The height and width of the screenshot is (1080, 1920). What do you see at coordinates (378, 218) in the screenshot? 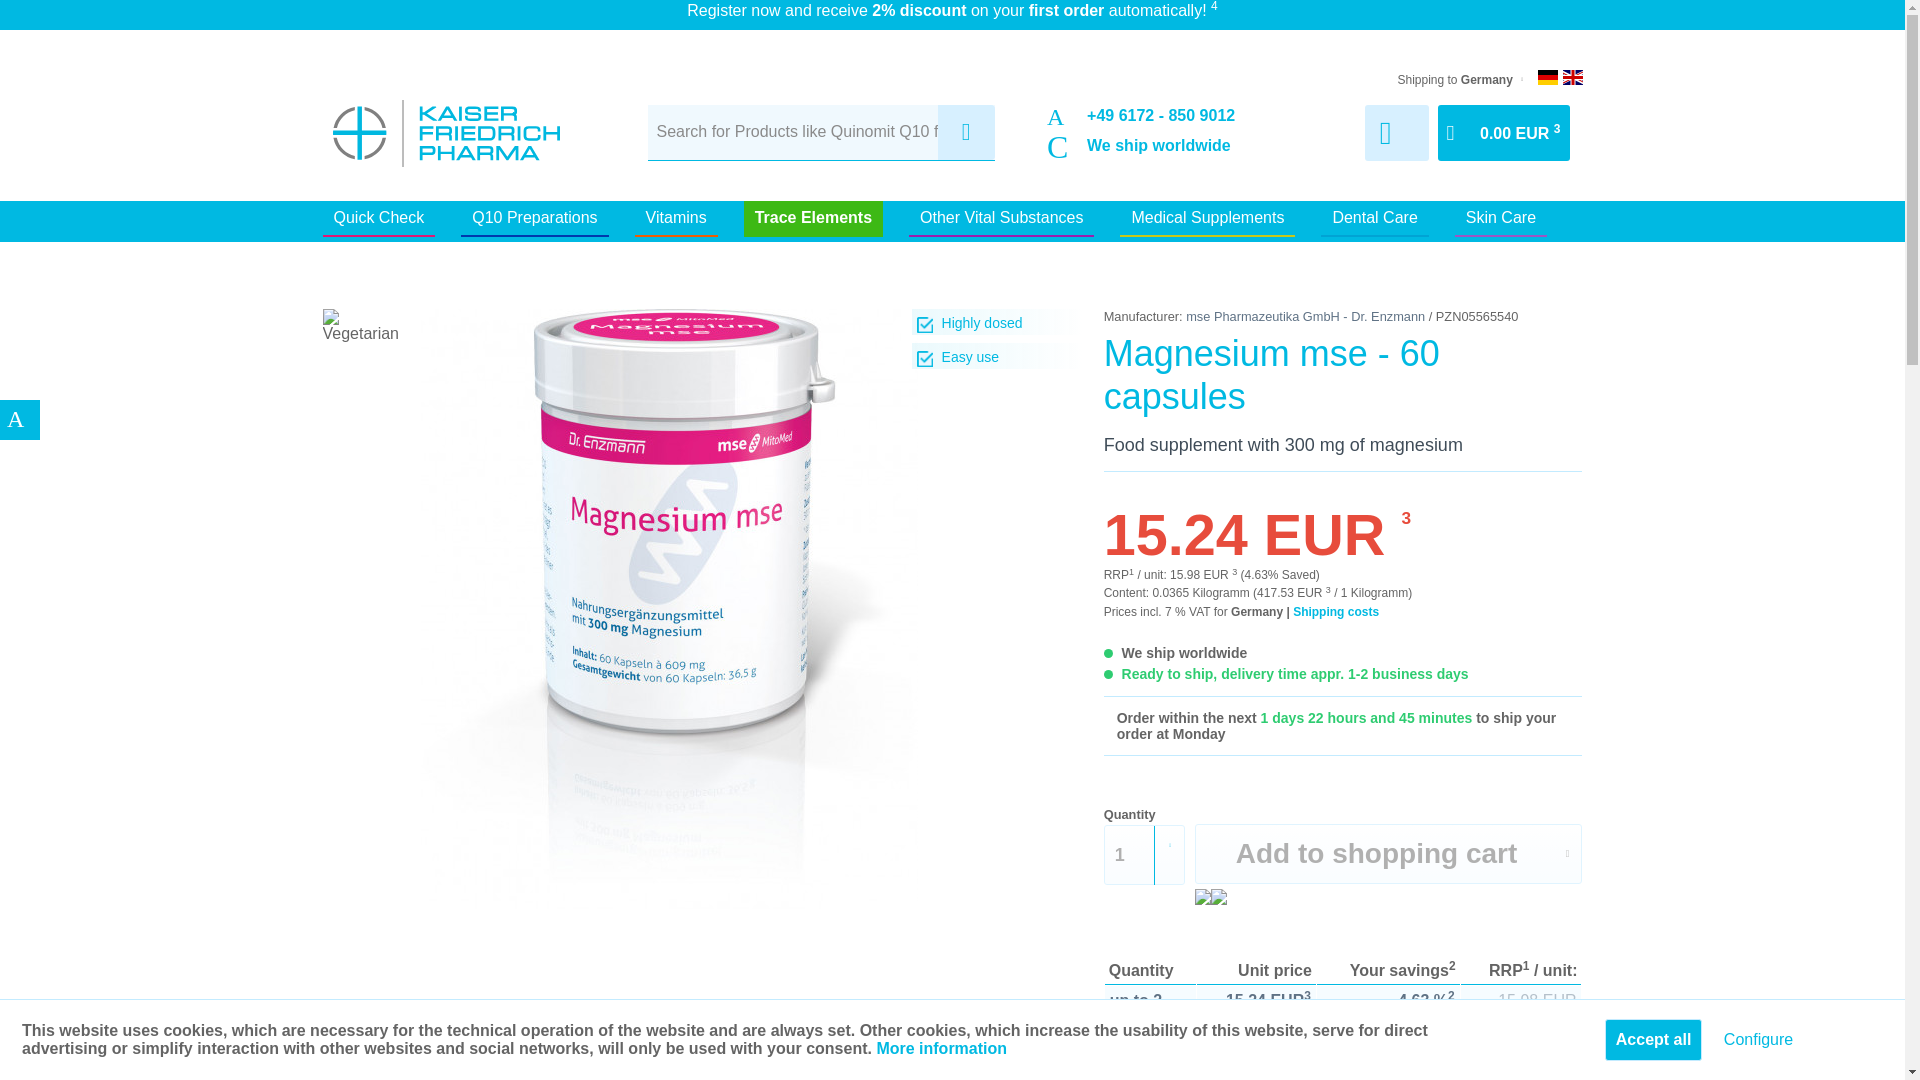
I see `Quick Check` at bounding box center [378, 218].